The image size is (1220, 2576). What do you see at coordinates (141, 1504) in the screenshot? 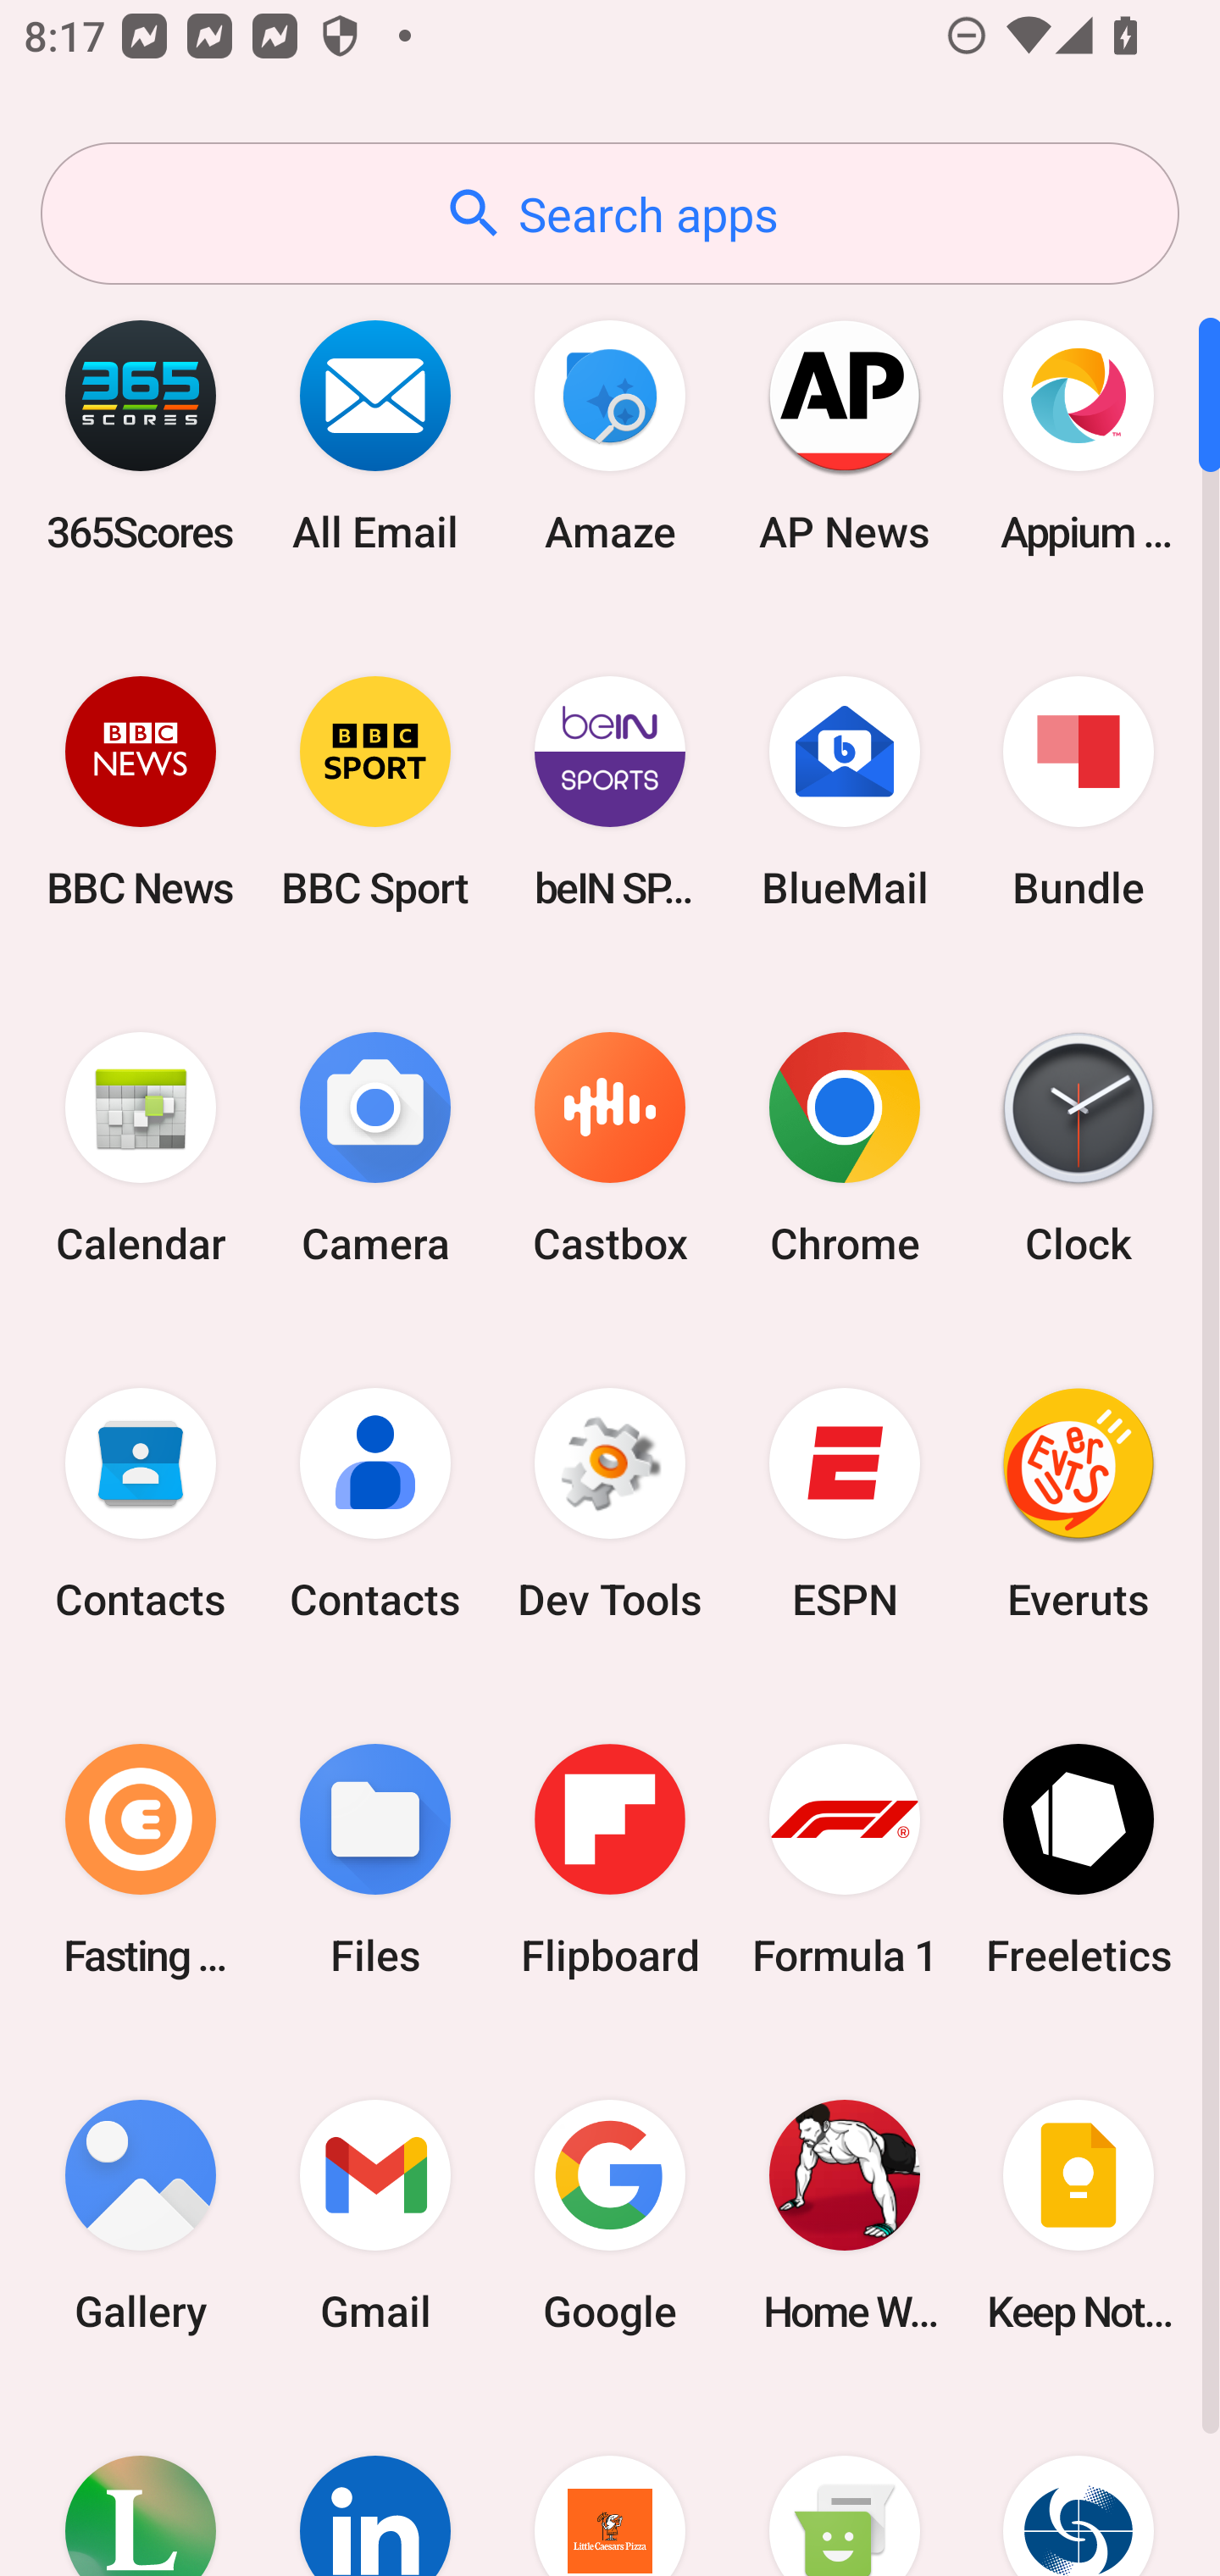
I see `Contacts` at bounding box center [141, 1504].